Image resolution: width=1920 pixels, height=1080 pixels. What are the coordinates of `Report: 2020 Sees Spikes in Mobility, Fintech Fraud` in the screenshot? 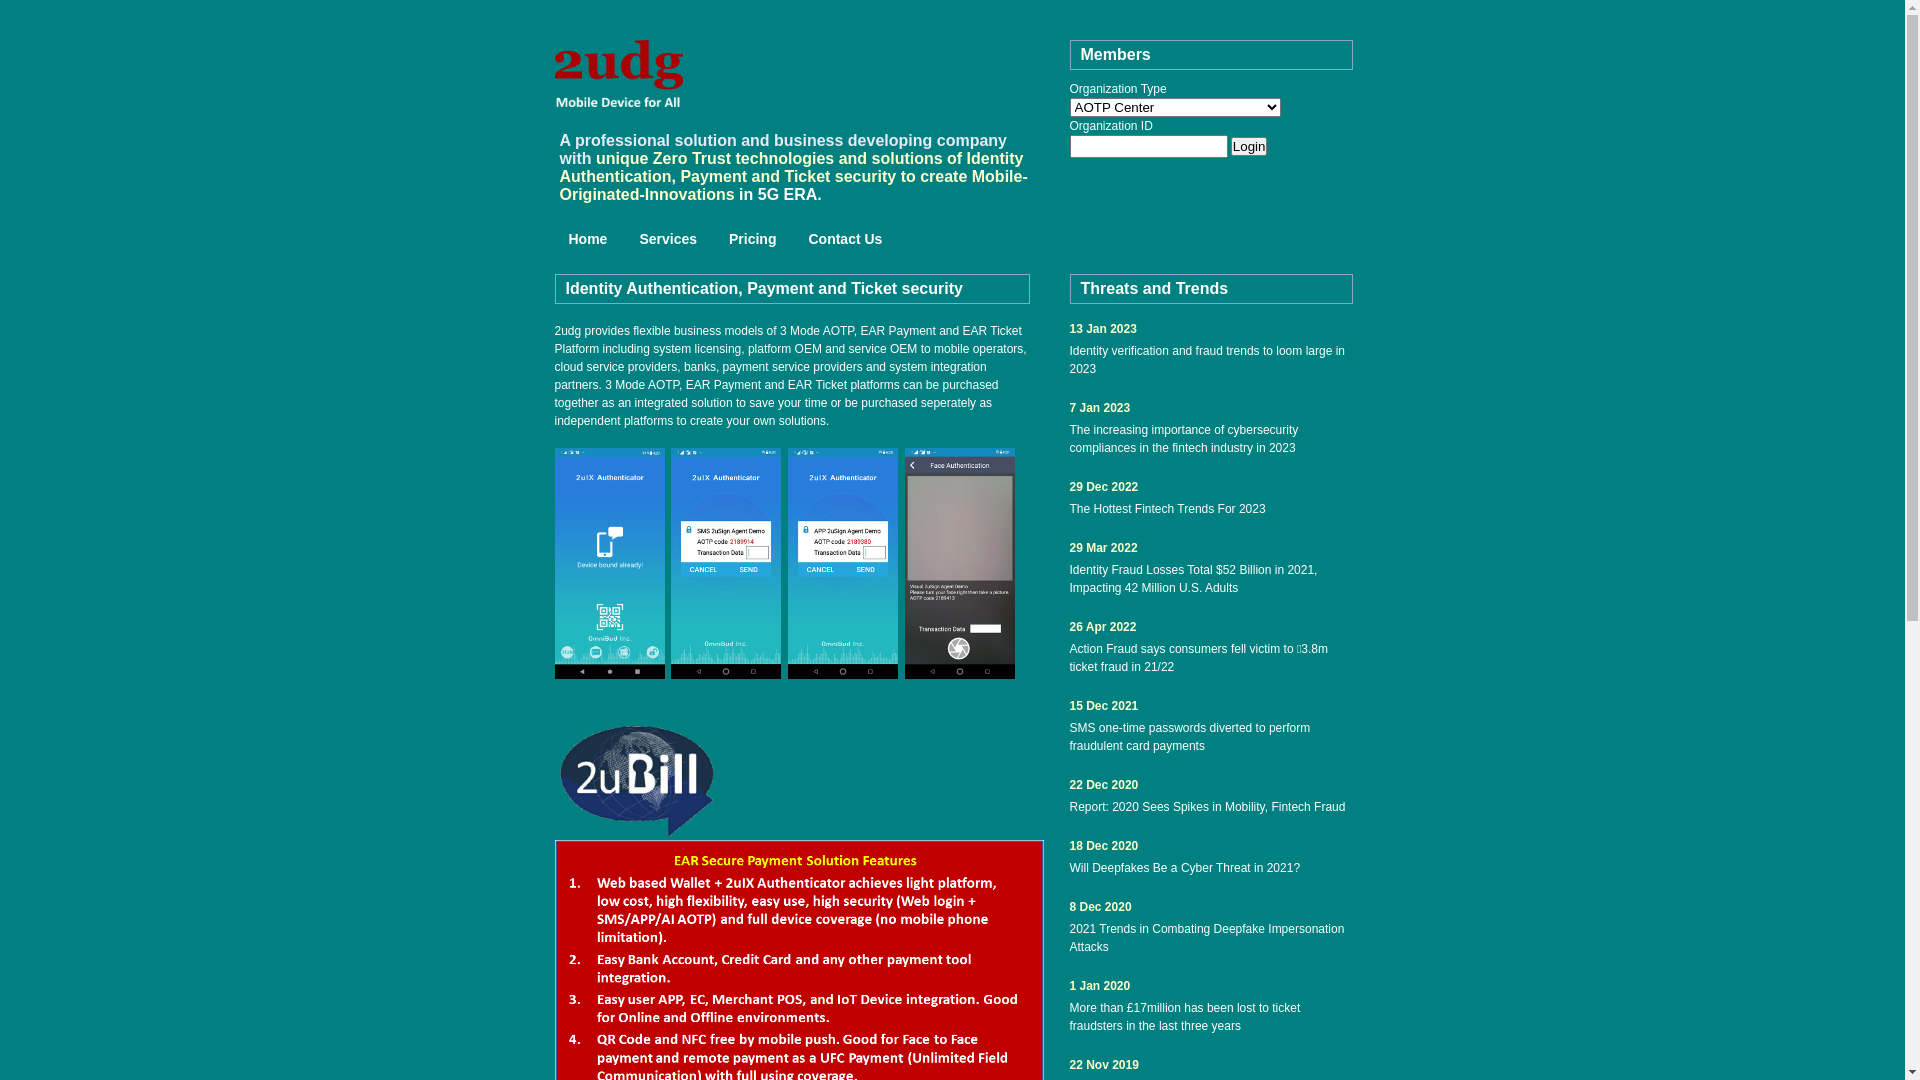 It's located at (1212, 807).